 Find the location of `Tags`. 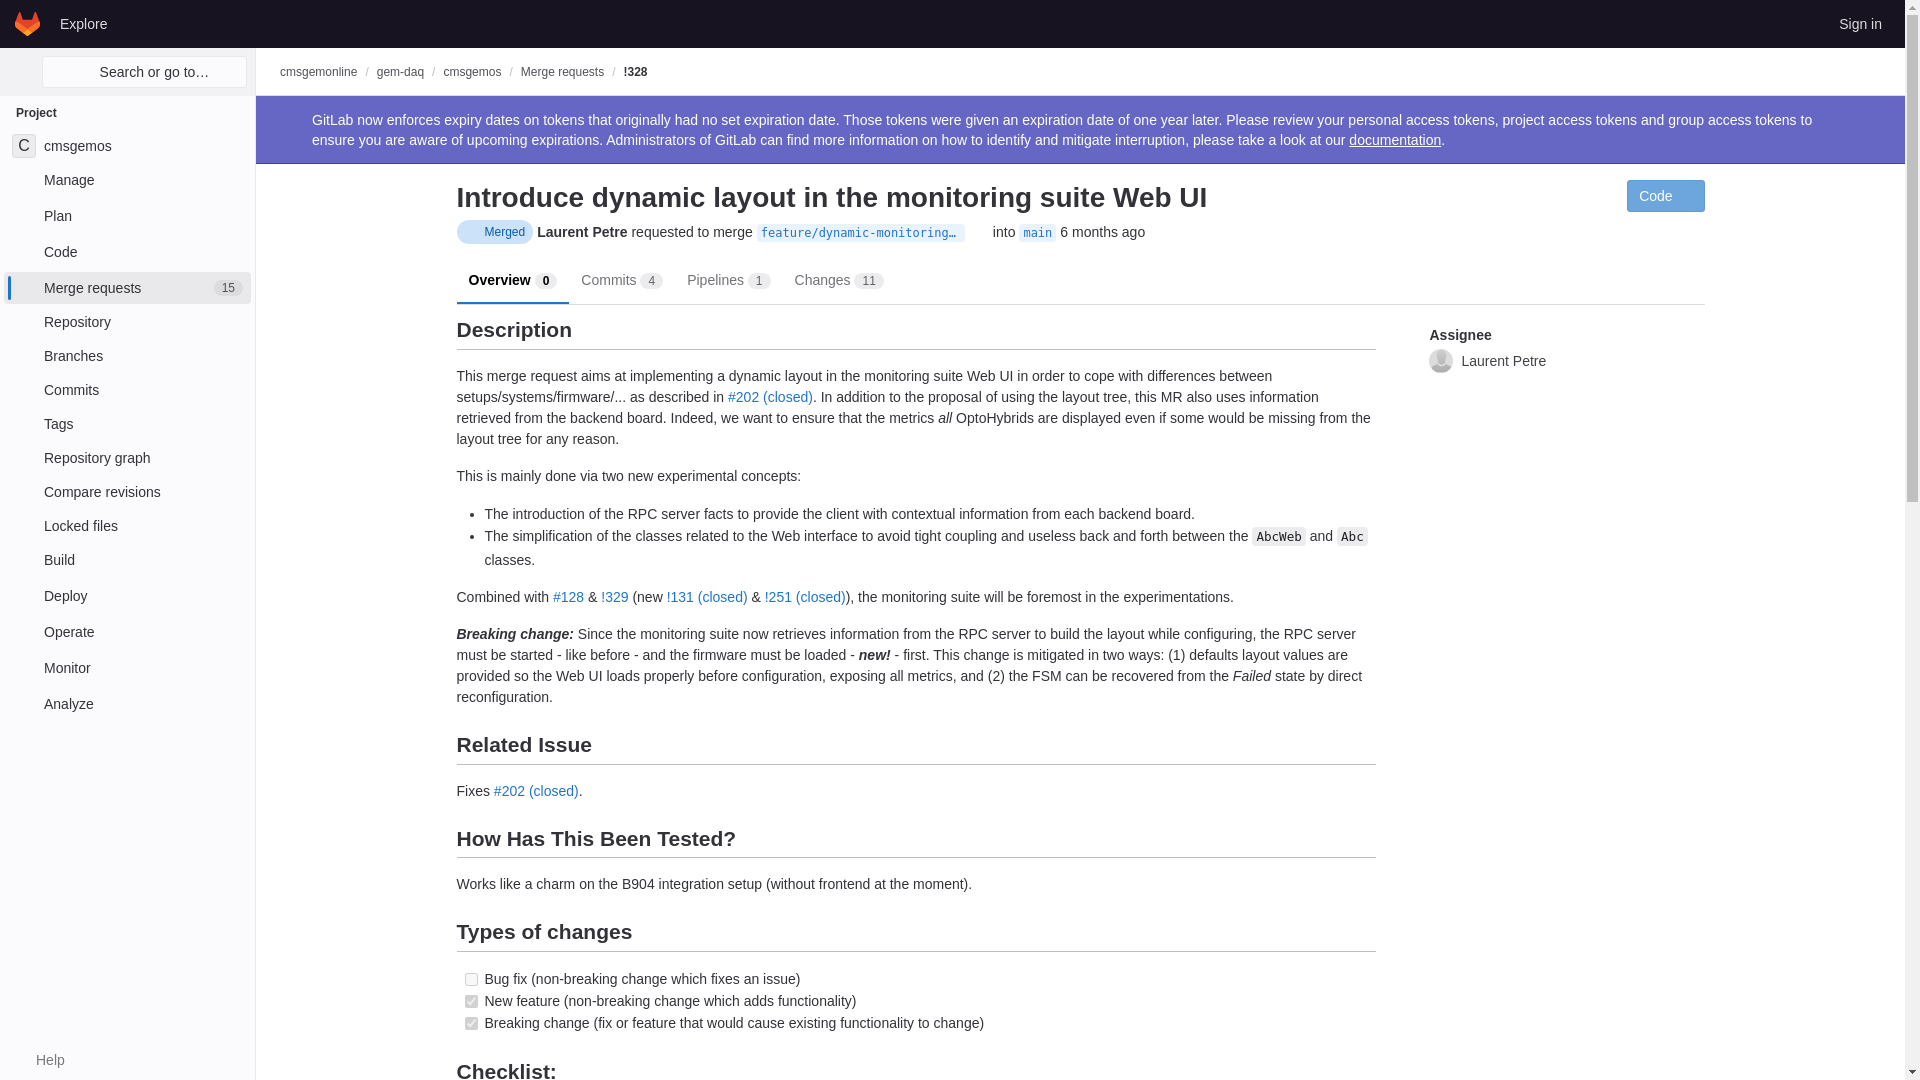

Tags is located at coordinates (470, 1000).